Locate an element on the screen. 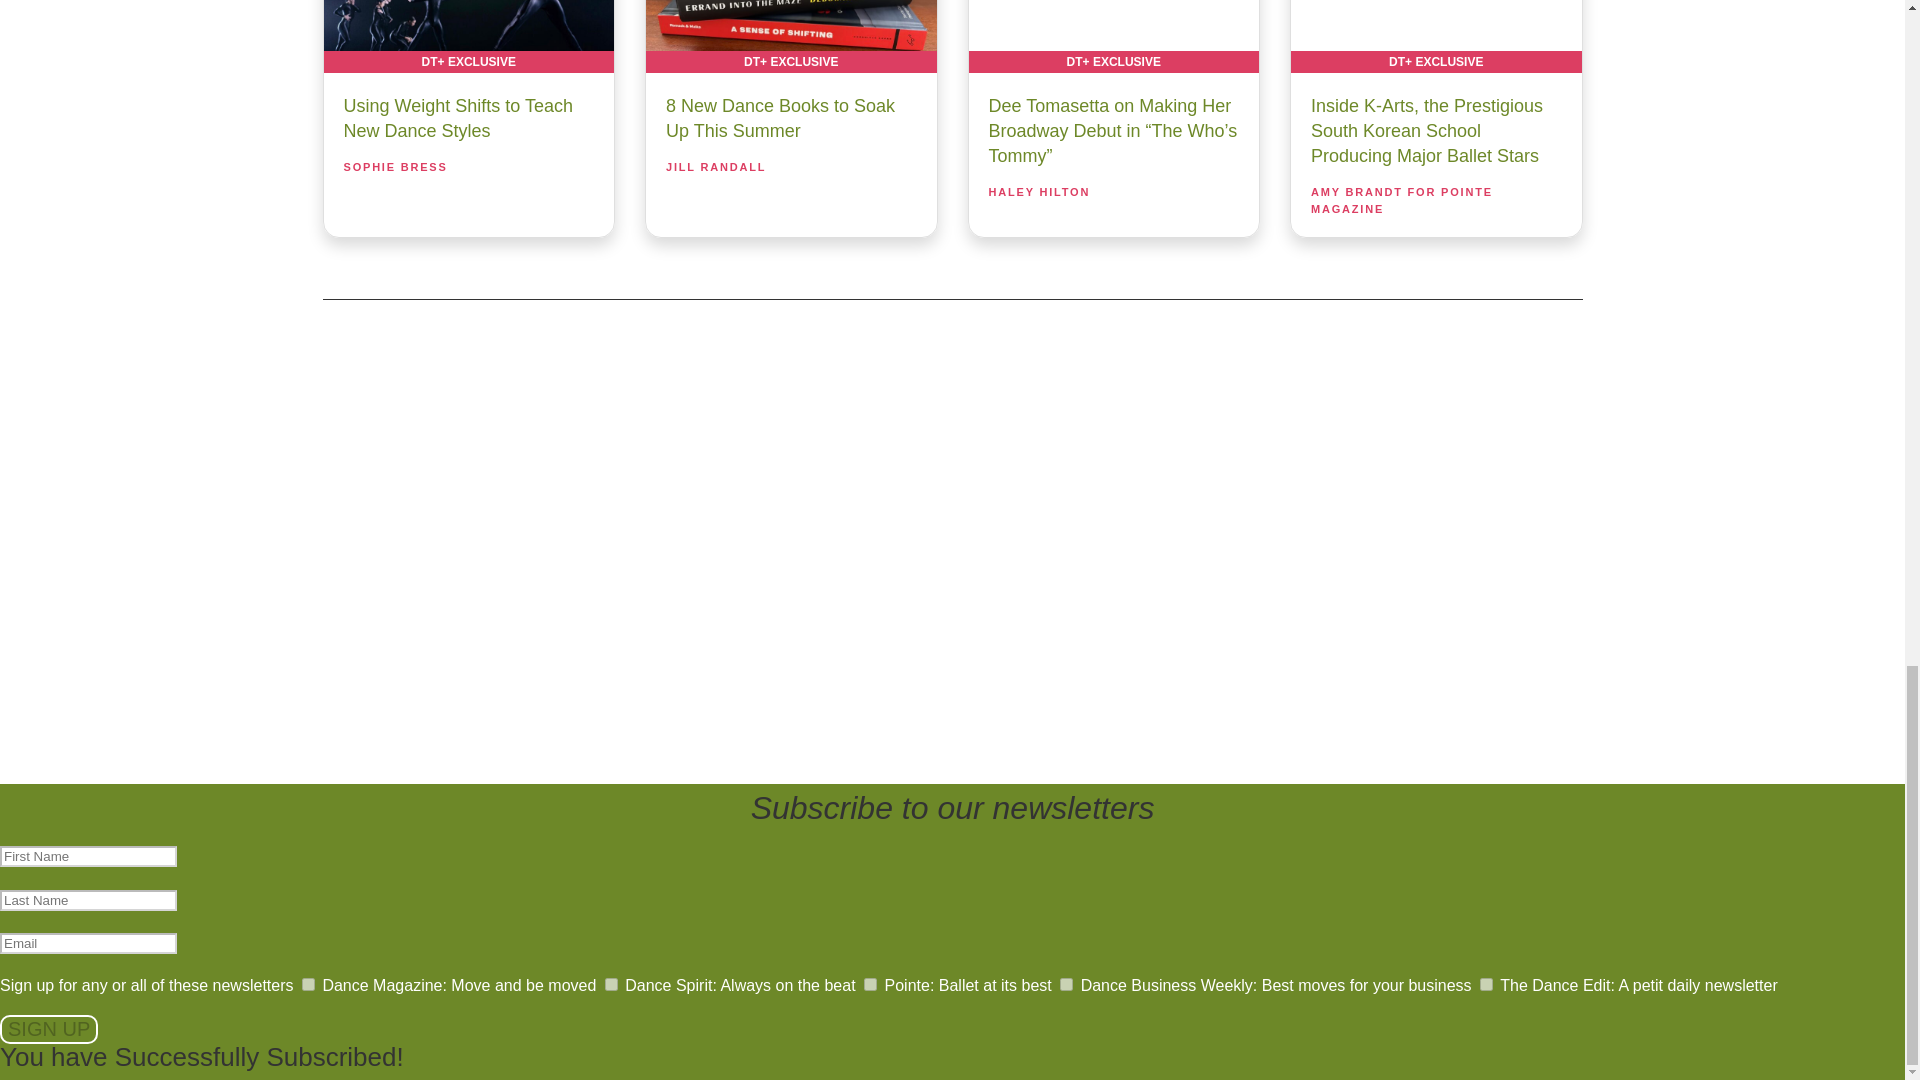 Image resolution: width=1920 pixels, height=1080 pixels. Follow on Facebook is located at coordinates (851, 520).